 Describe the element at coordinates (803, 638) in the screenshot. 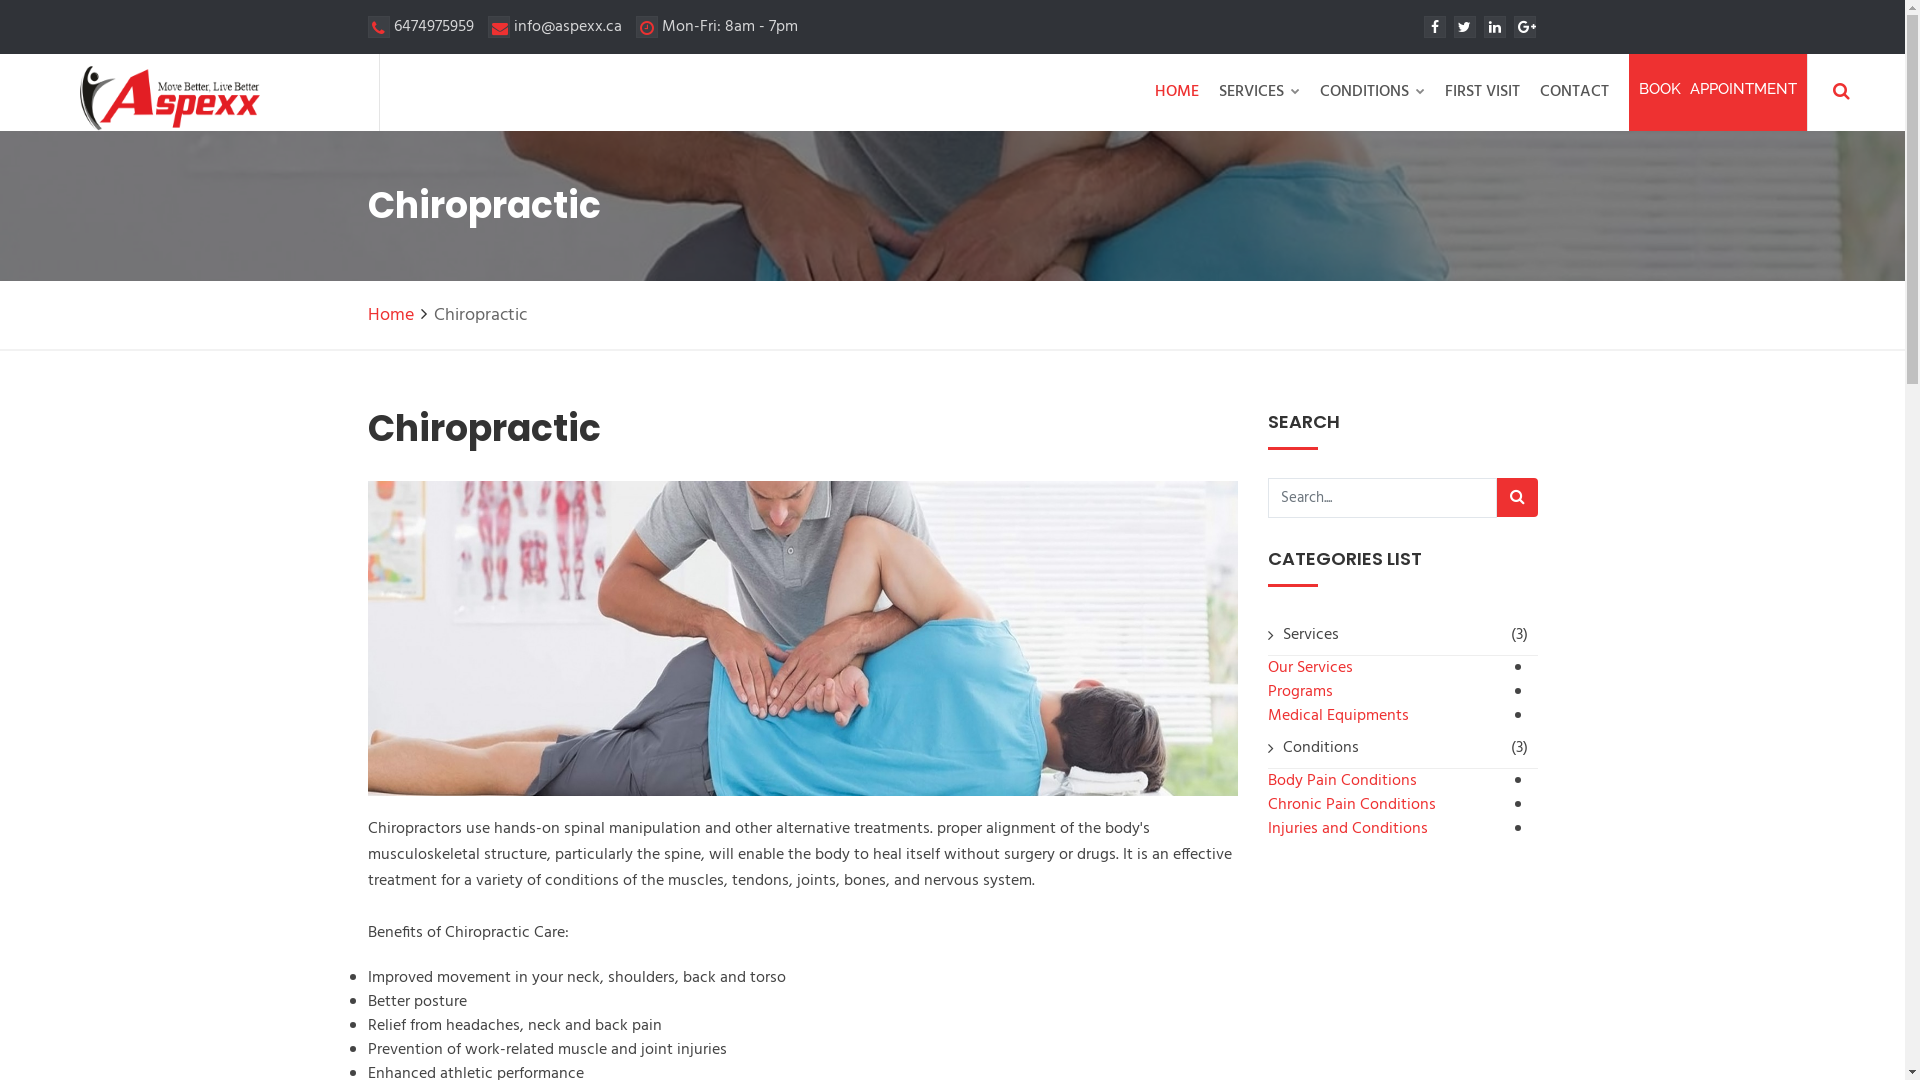

I see `Chiropractic` at that location.